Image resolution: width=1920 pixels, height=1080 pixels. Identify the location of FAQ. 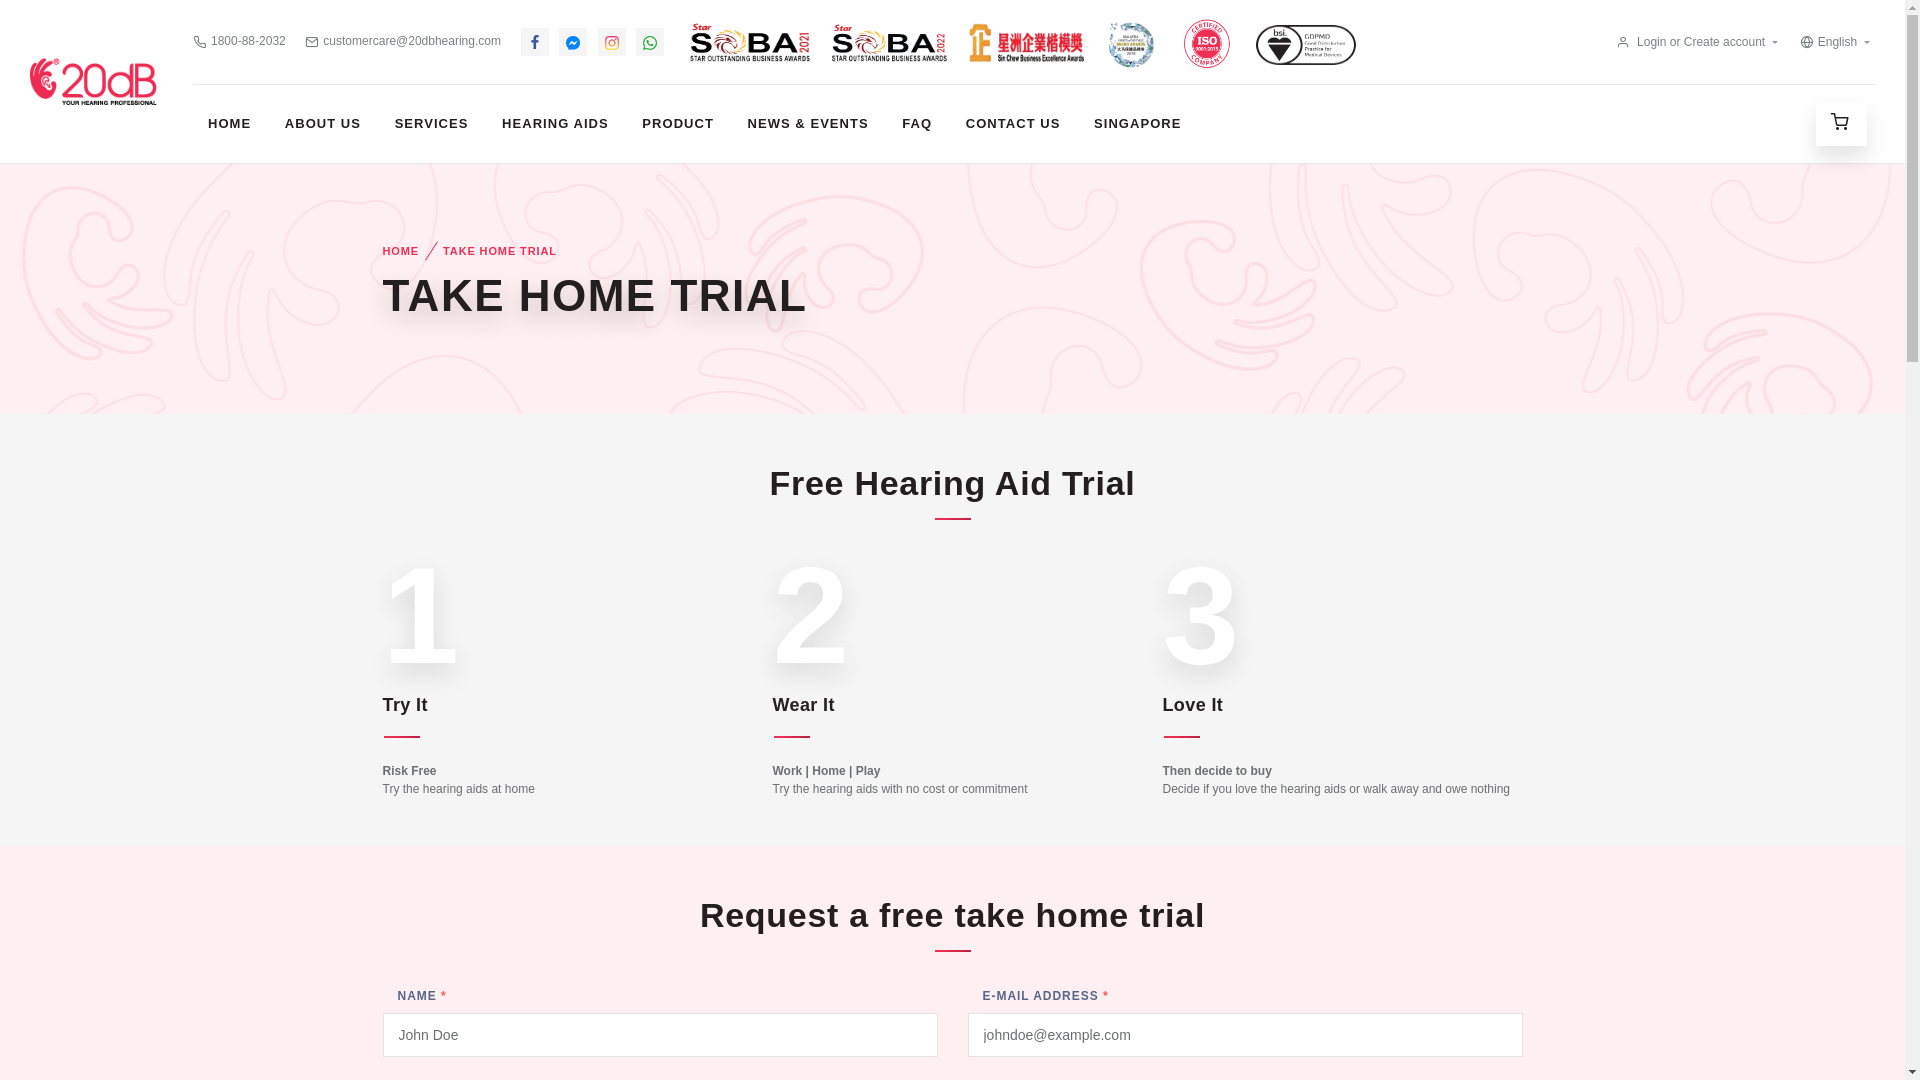
(917, 124).